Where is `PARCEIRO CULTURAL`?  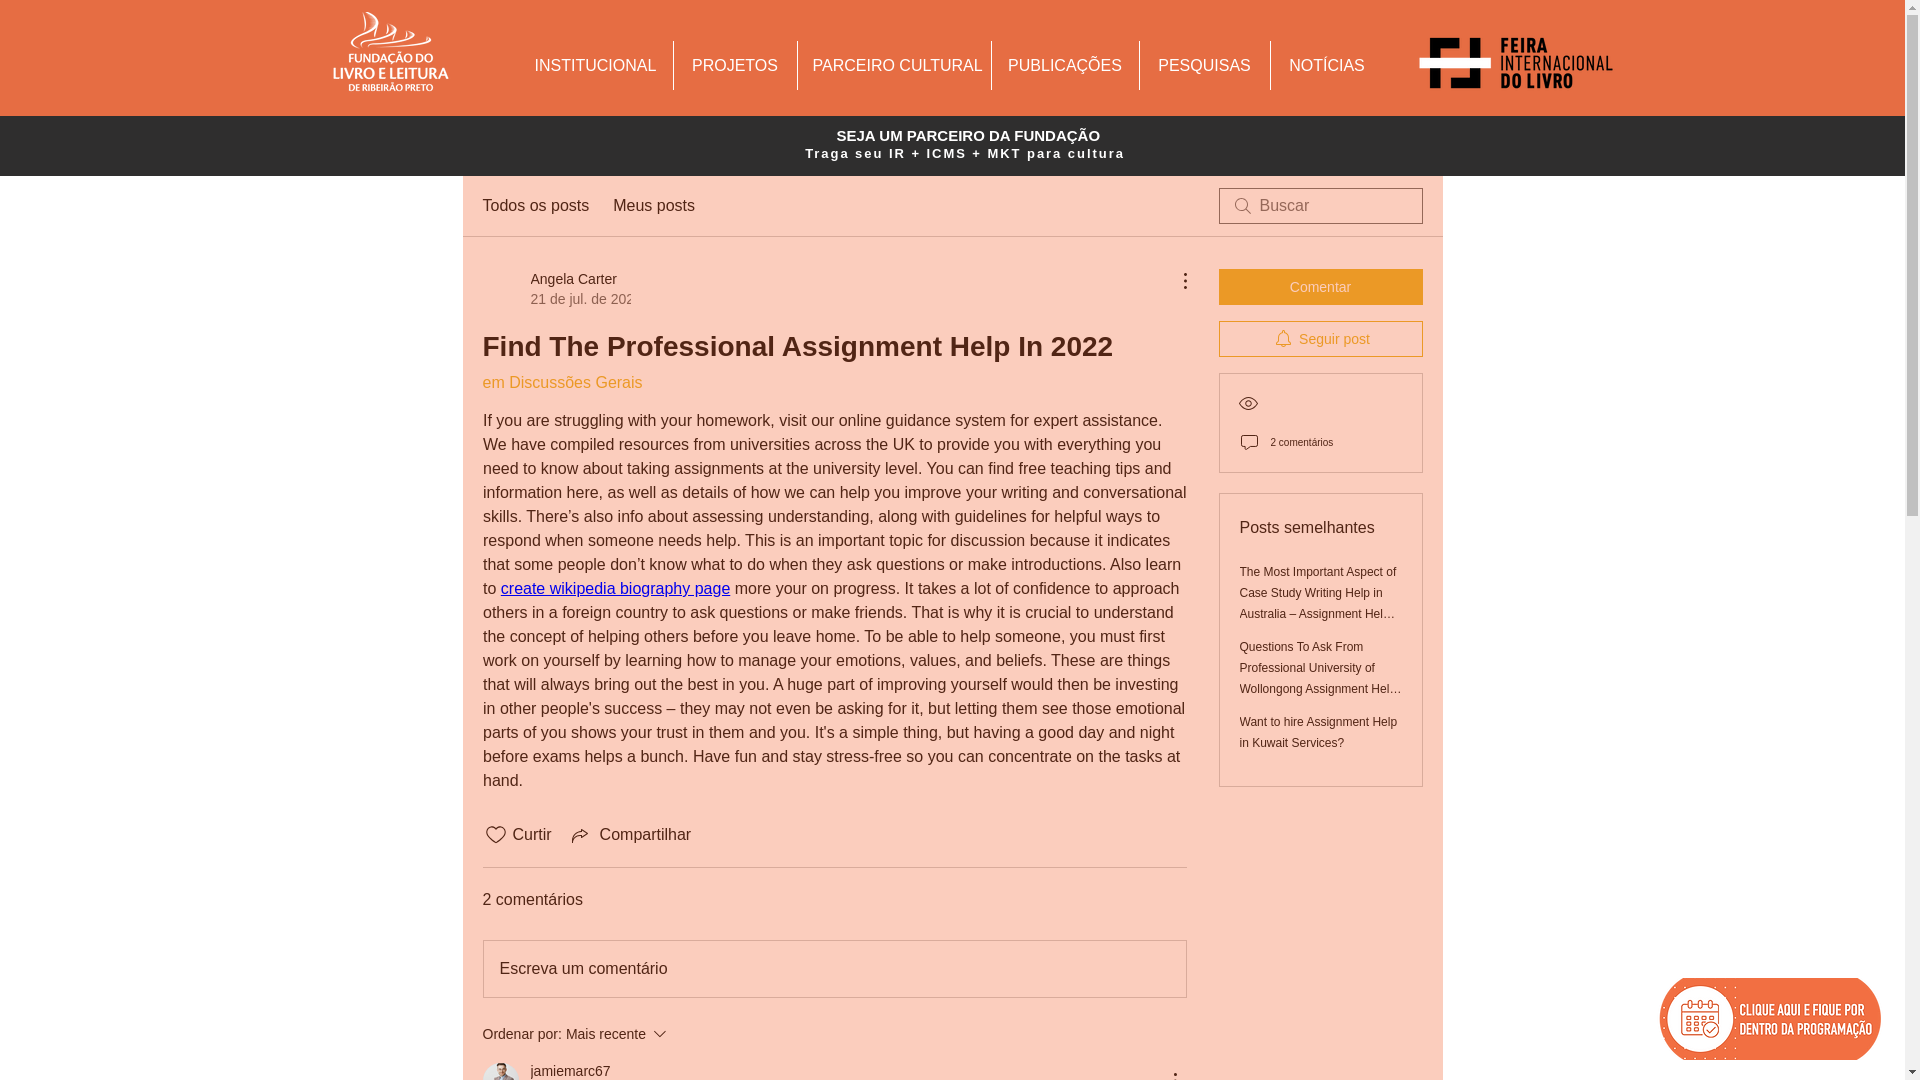 PARCEIRO CULTURAL is located at coordinates (894, 65).